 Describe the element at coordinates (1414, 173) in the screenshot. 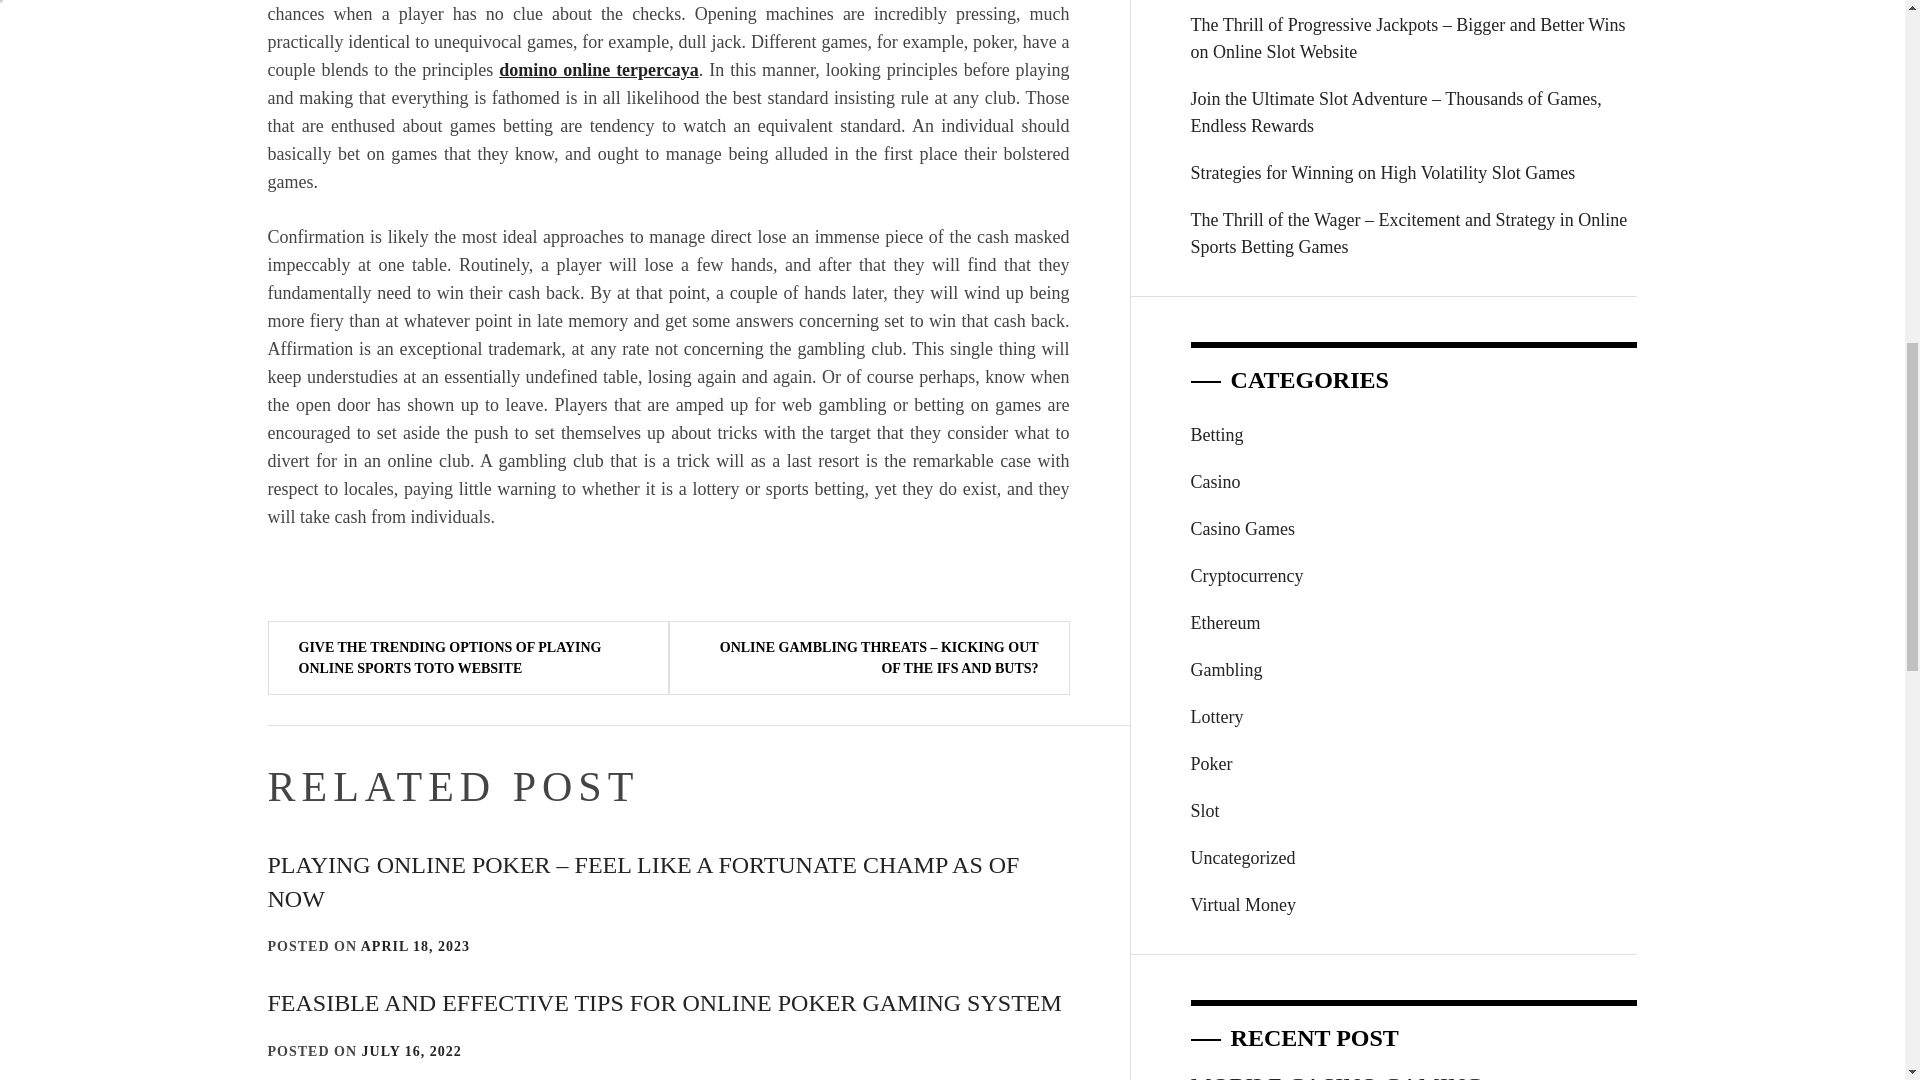

I see `Strategies for Winning on High Volatility Slot Games` at that location.